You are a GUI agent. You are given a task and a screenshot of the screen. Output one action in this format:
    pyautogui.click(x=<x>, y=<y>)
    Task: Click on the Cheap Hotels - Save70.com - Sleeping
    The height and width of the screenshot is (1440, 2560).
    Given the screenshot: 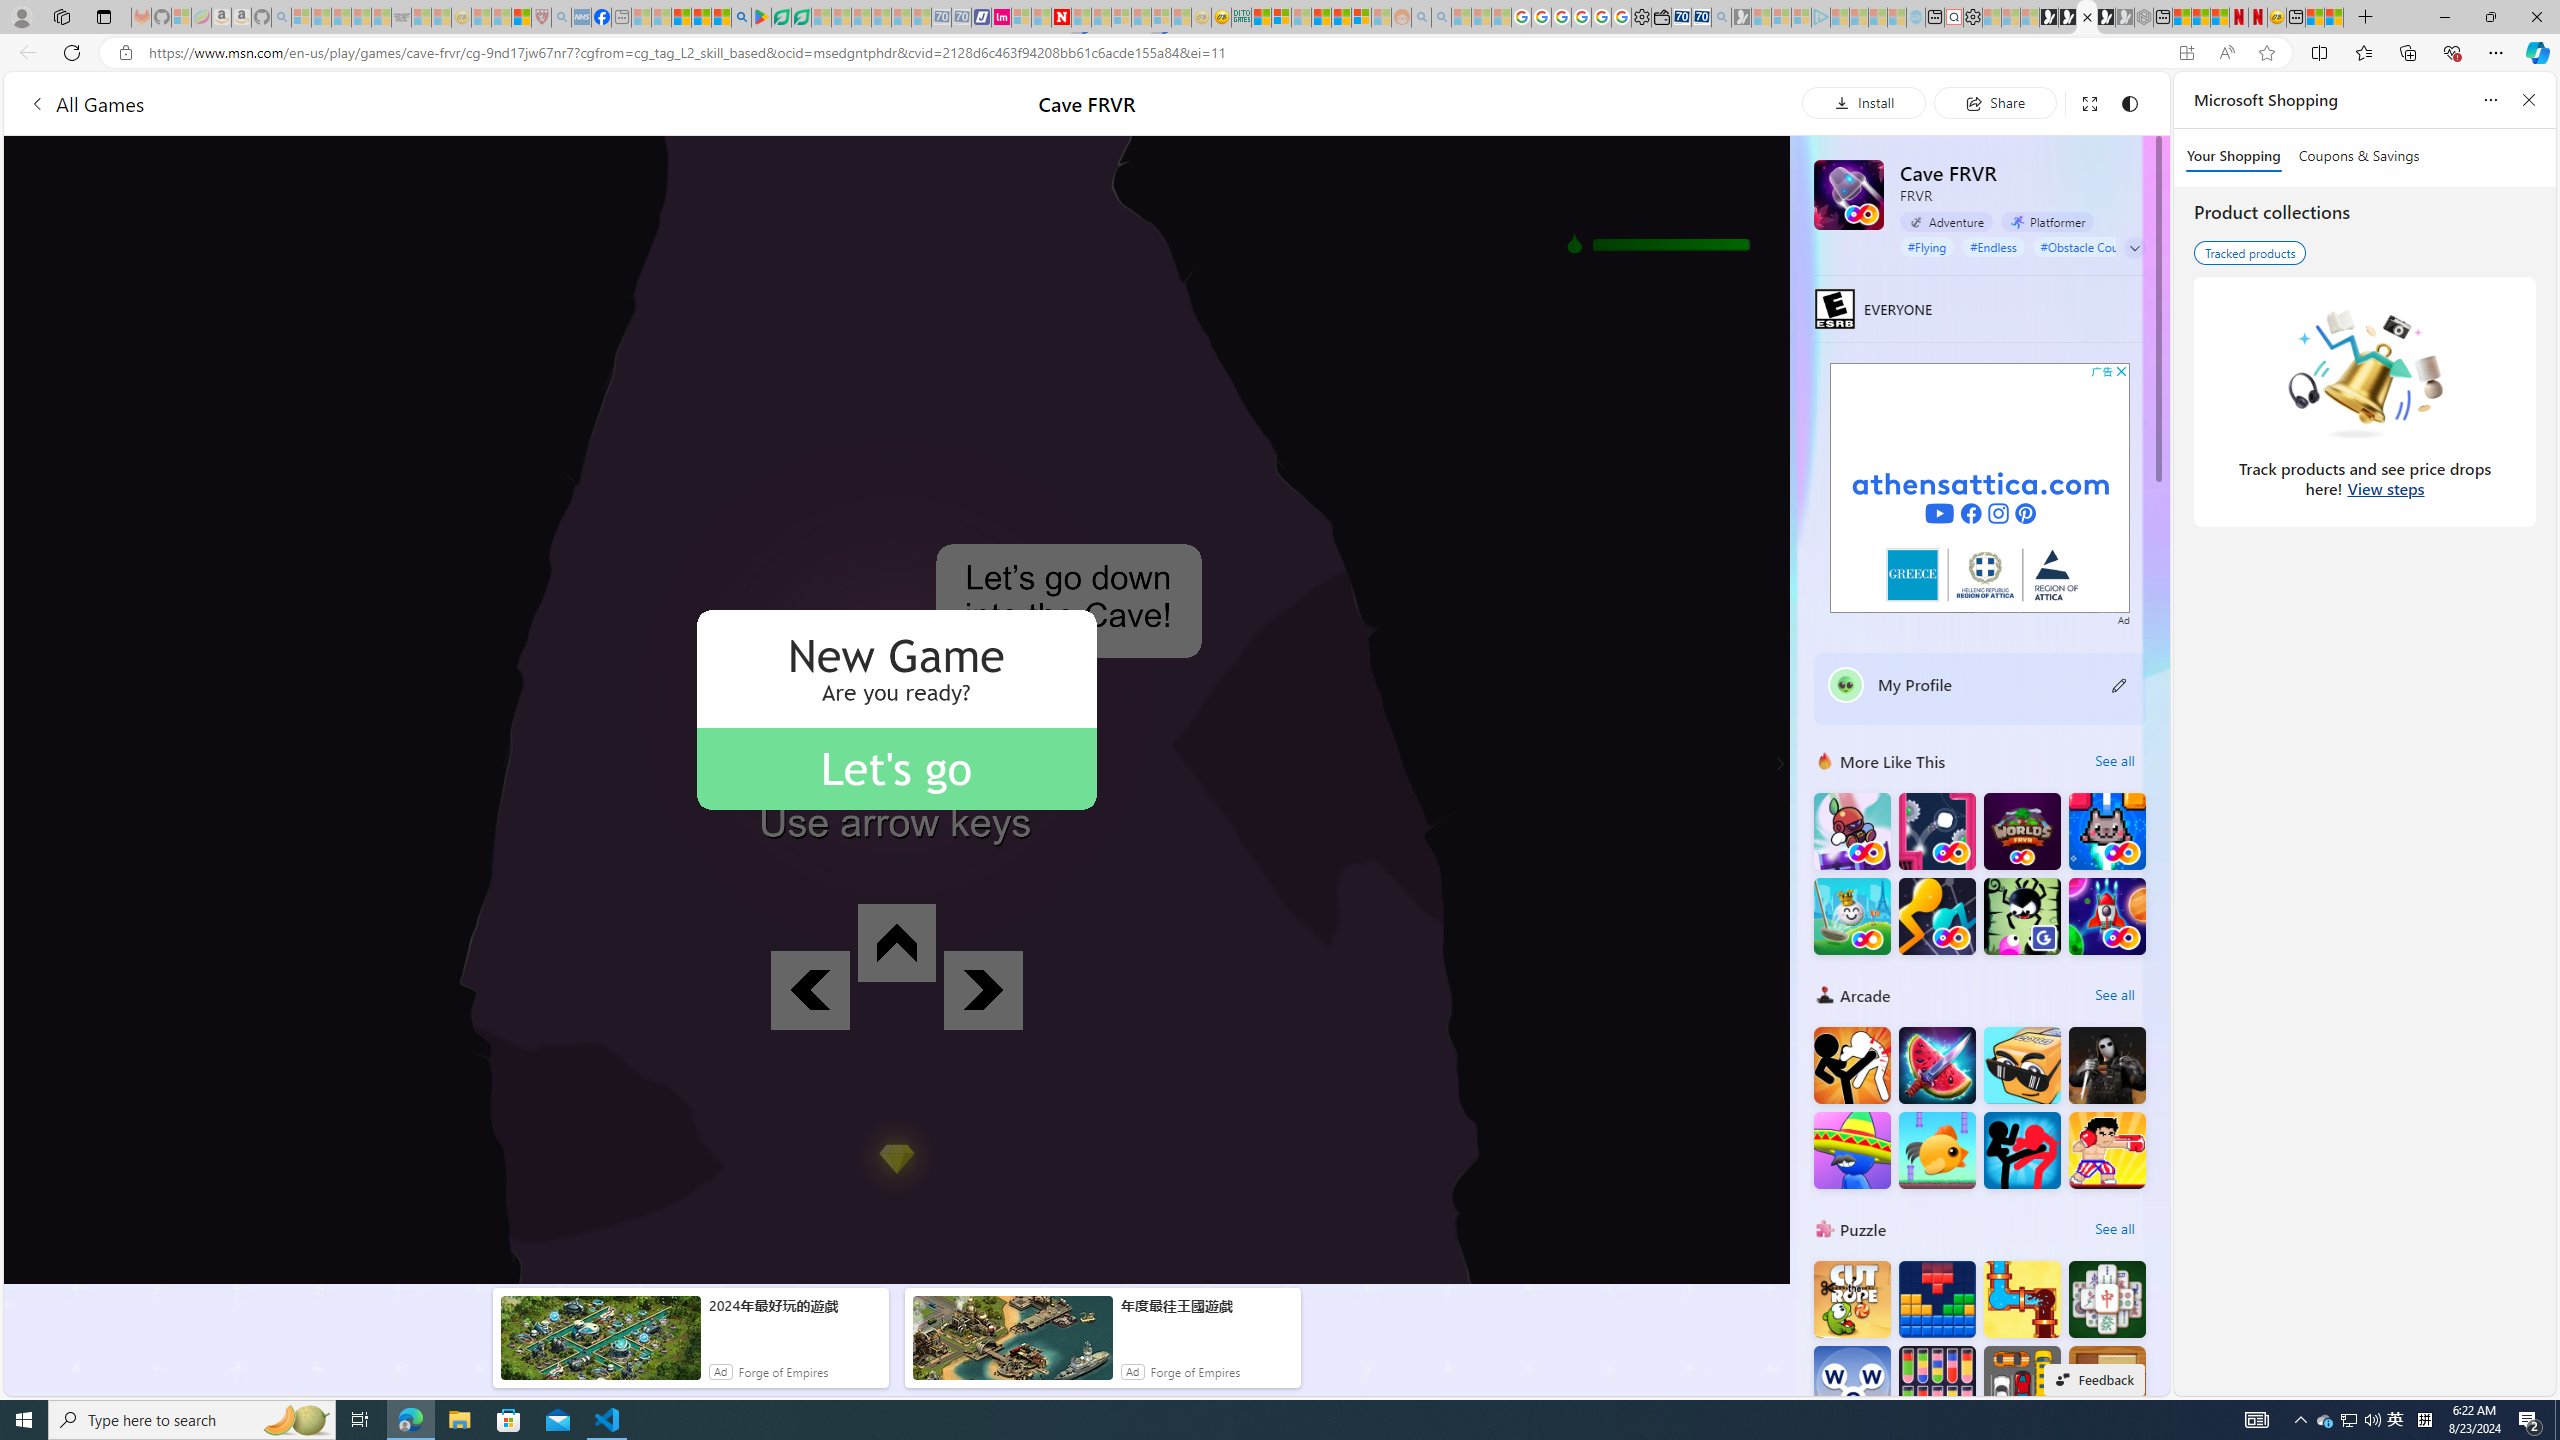 What is the action you would take?
    pyautogui.click(x=961, y=17)
    